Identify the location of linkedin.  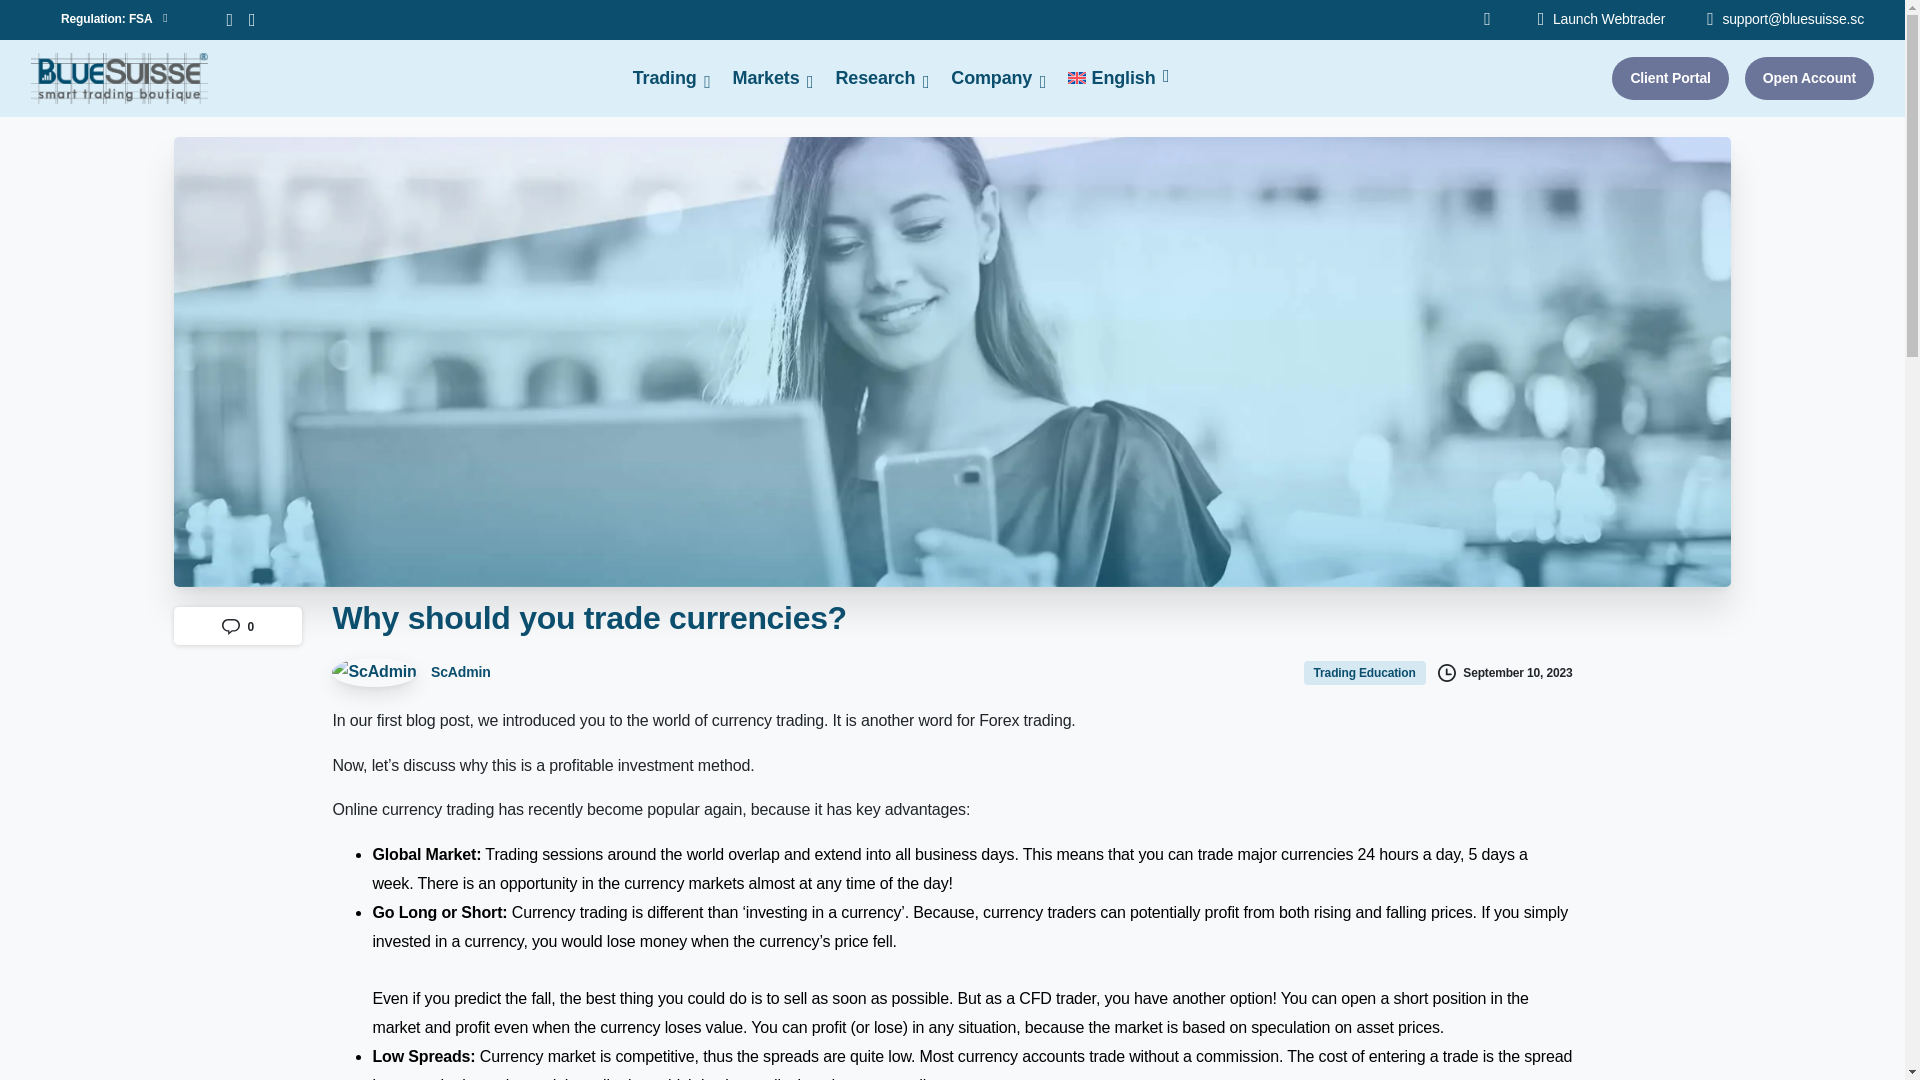
(114, 20).